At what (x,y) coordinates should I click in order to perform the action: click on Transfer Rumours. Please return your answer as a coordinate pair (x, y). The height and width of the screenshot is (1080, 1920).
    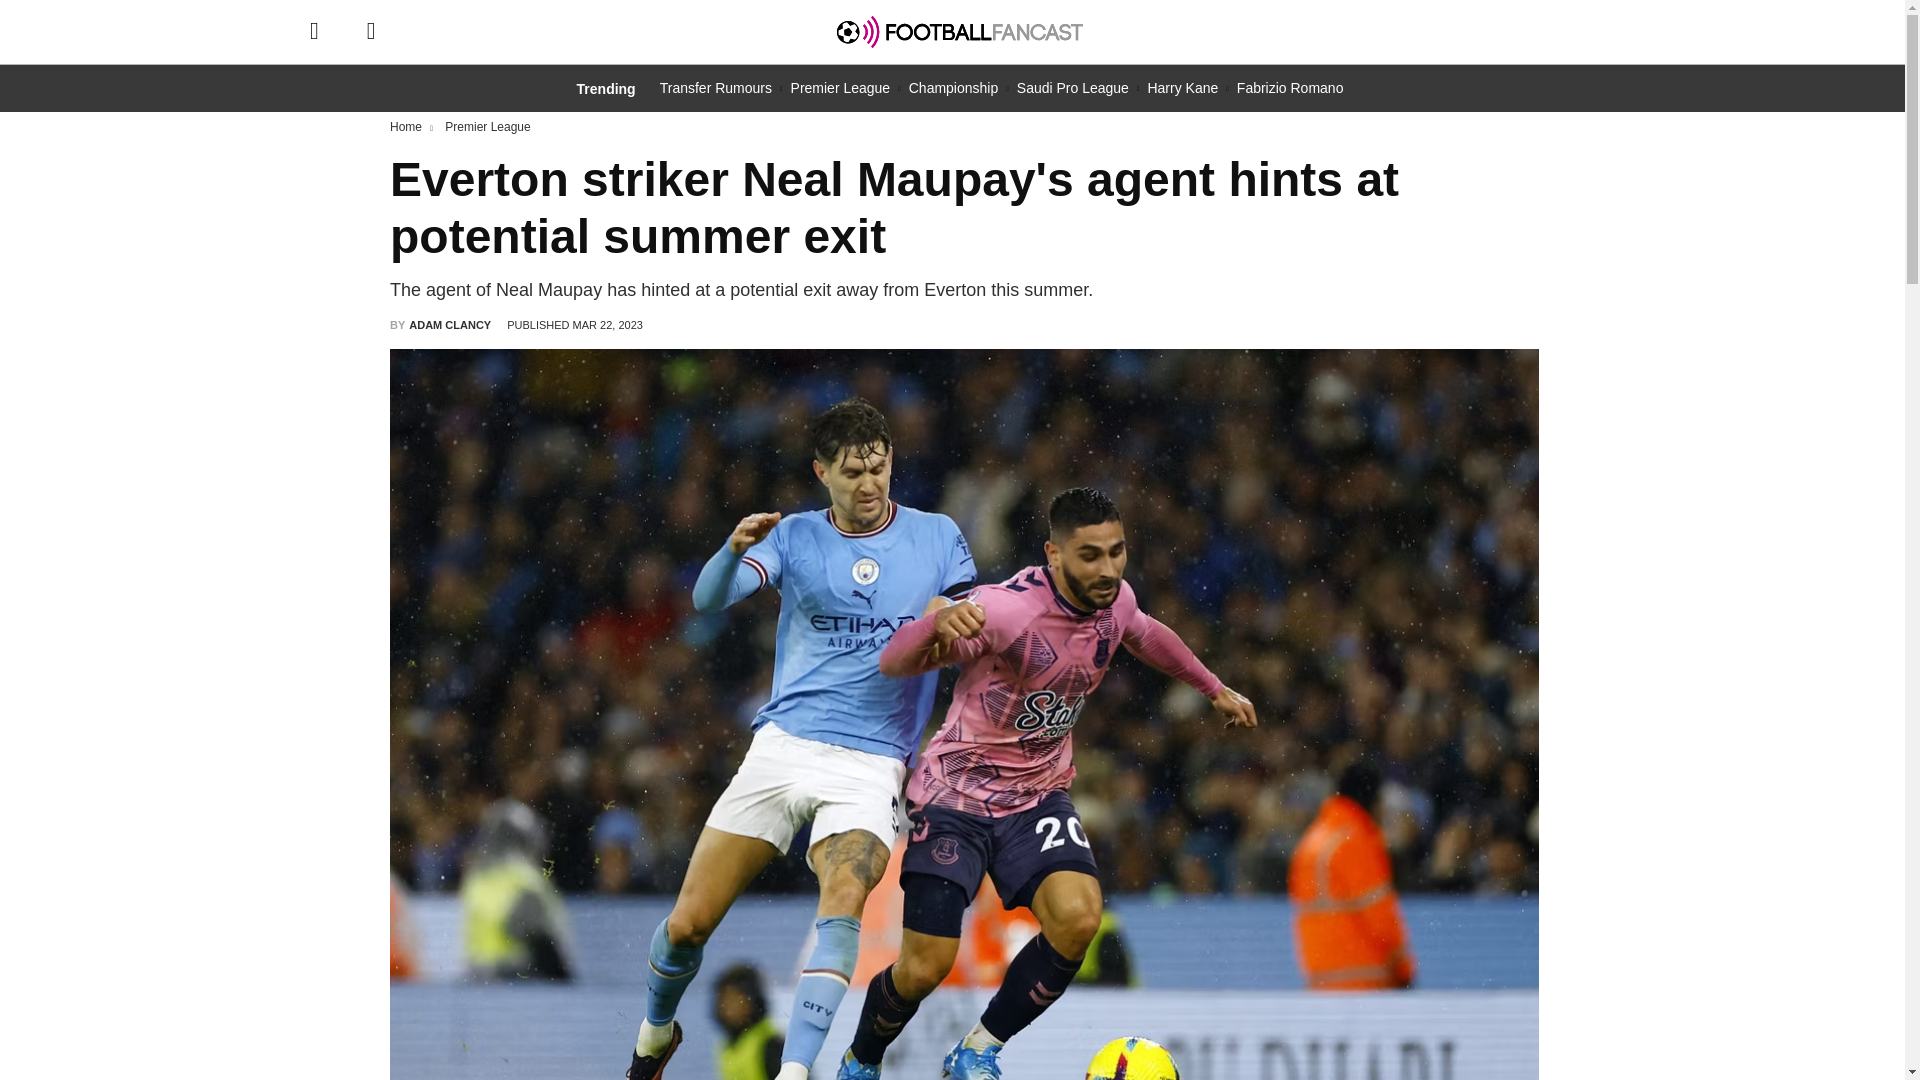
    Looking at the image, I should click on (716, 88).